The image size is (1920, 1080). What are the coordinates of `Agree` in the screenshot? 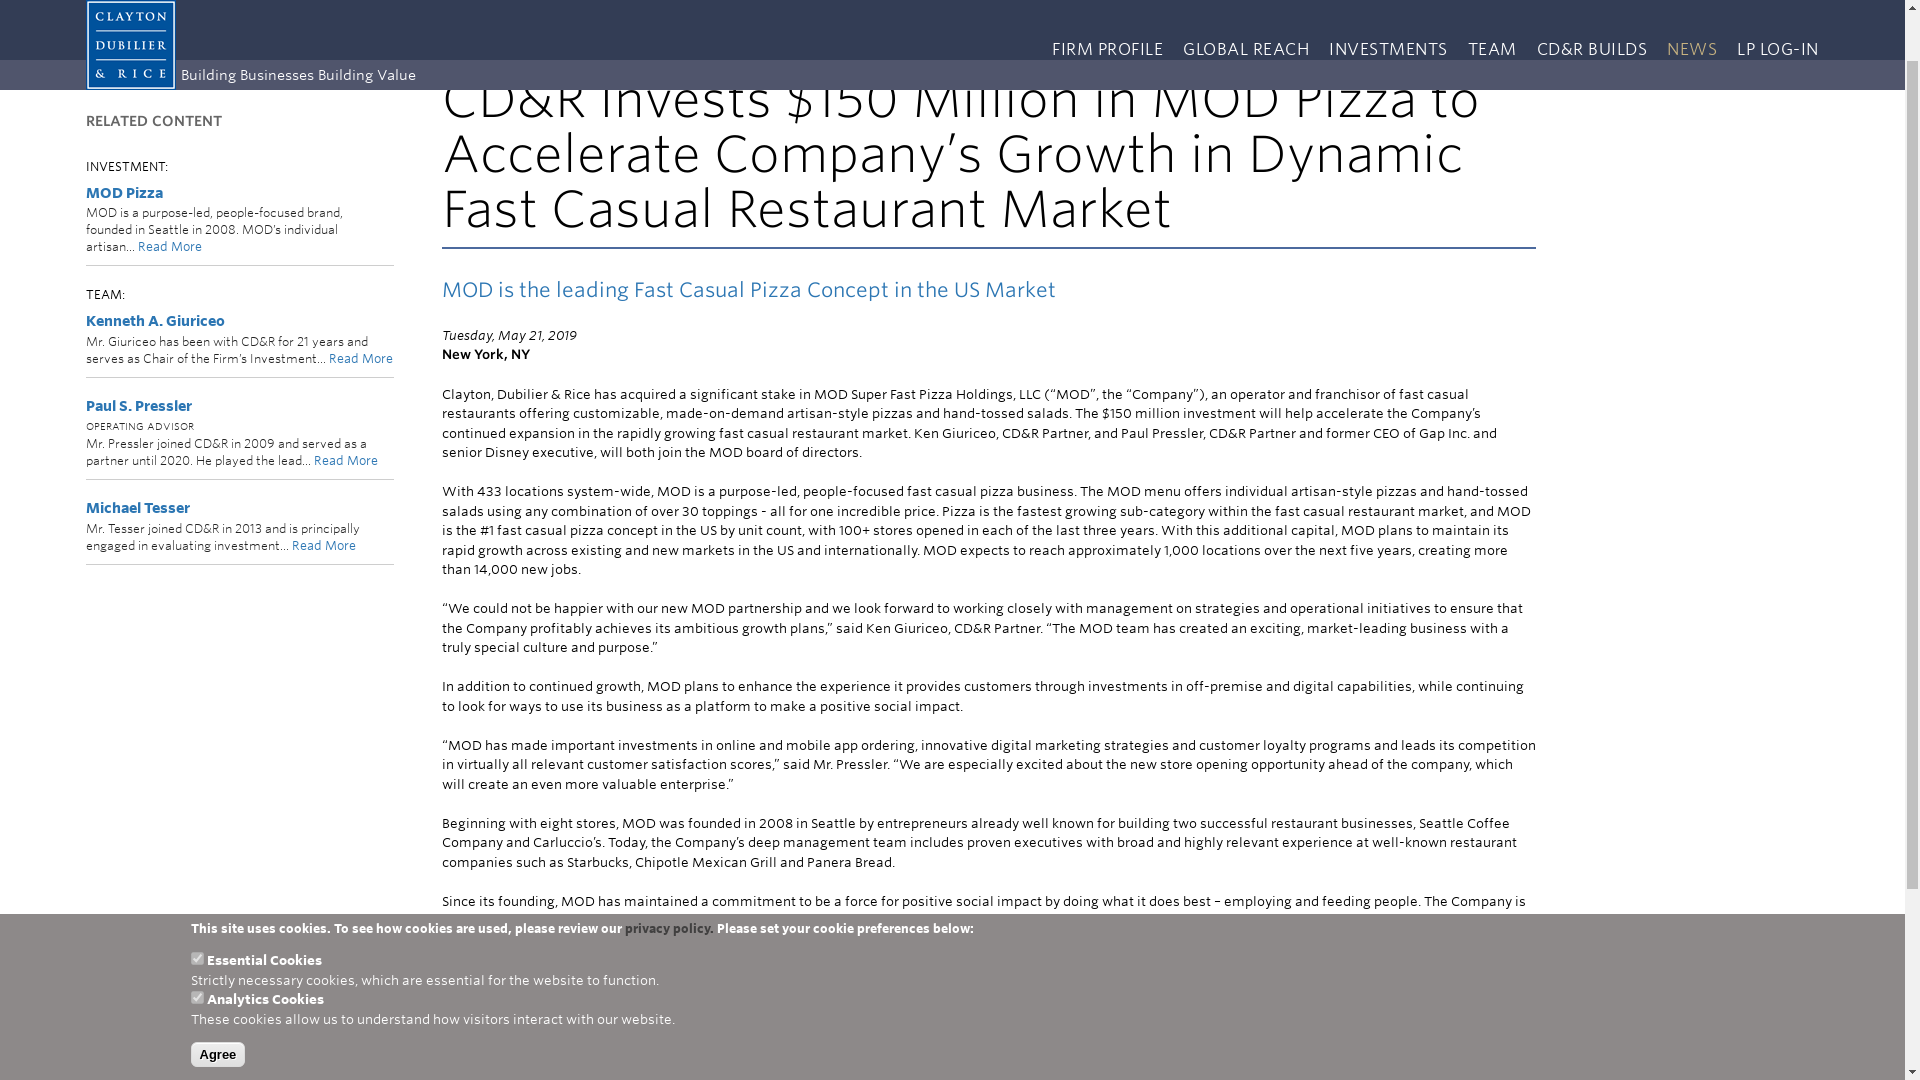 It's located at (218, 992).